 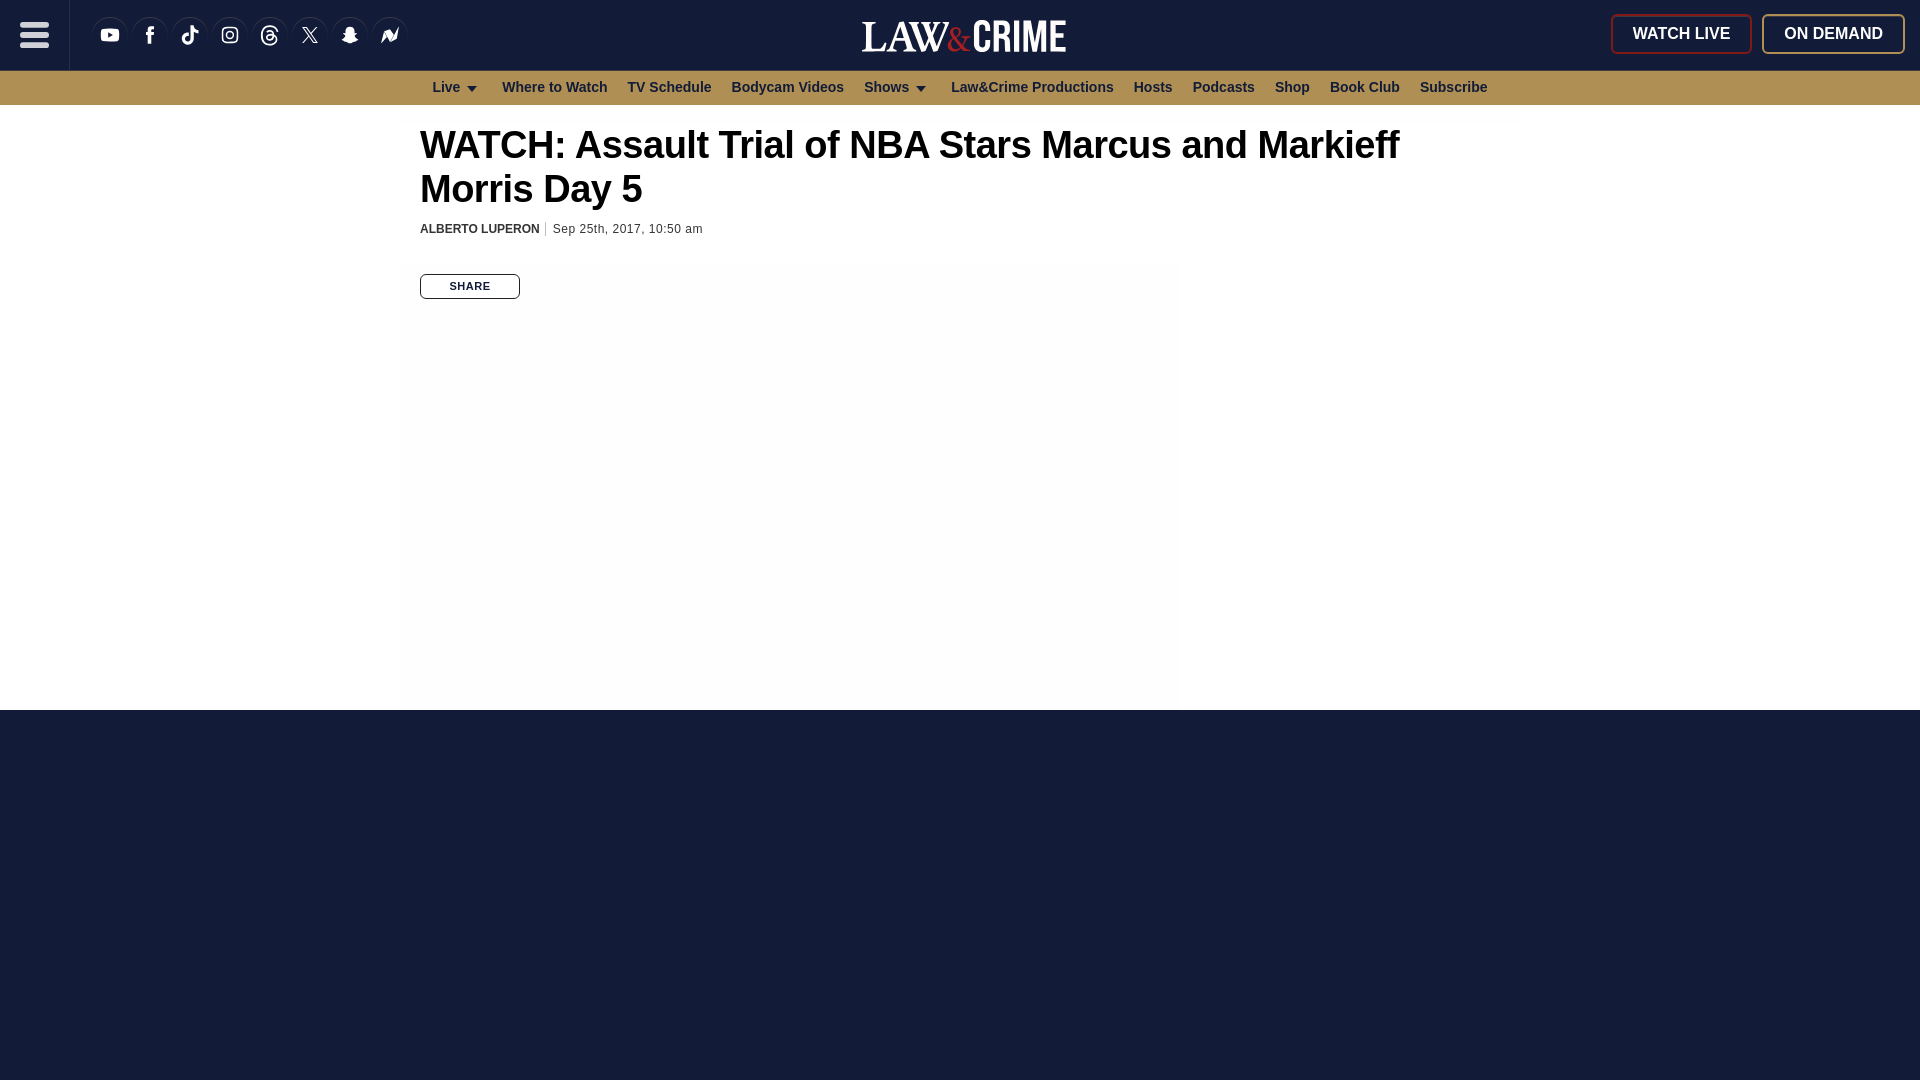 I want to click on Posts by Alberto Luperon, so click(x=480, y=229).